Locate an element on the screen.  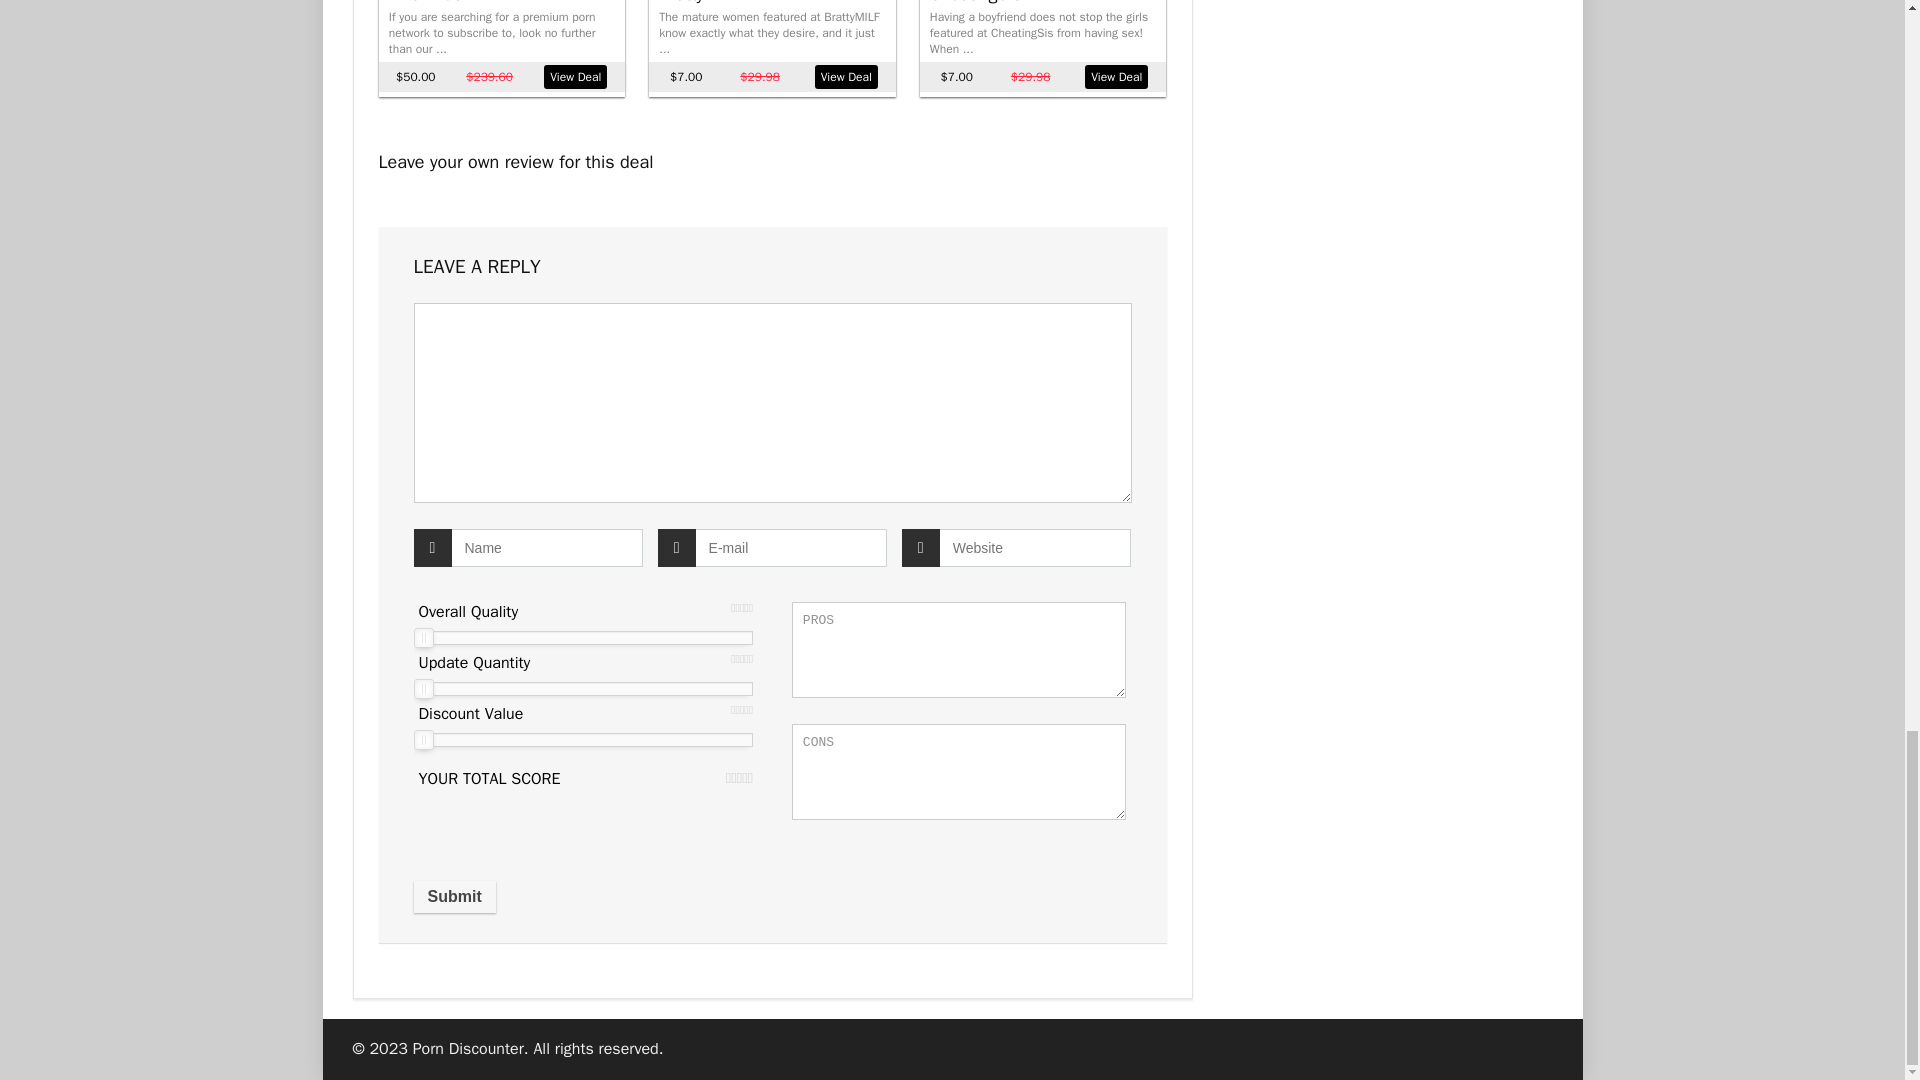
Submit is located at coordinates (454, 896).